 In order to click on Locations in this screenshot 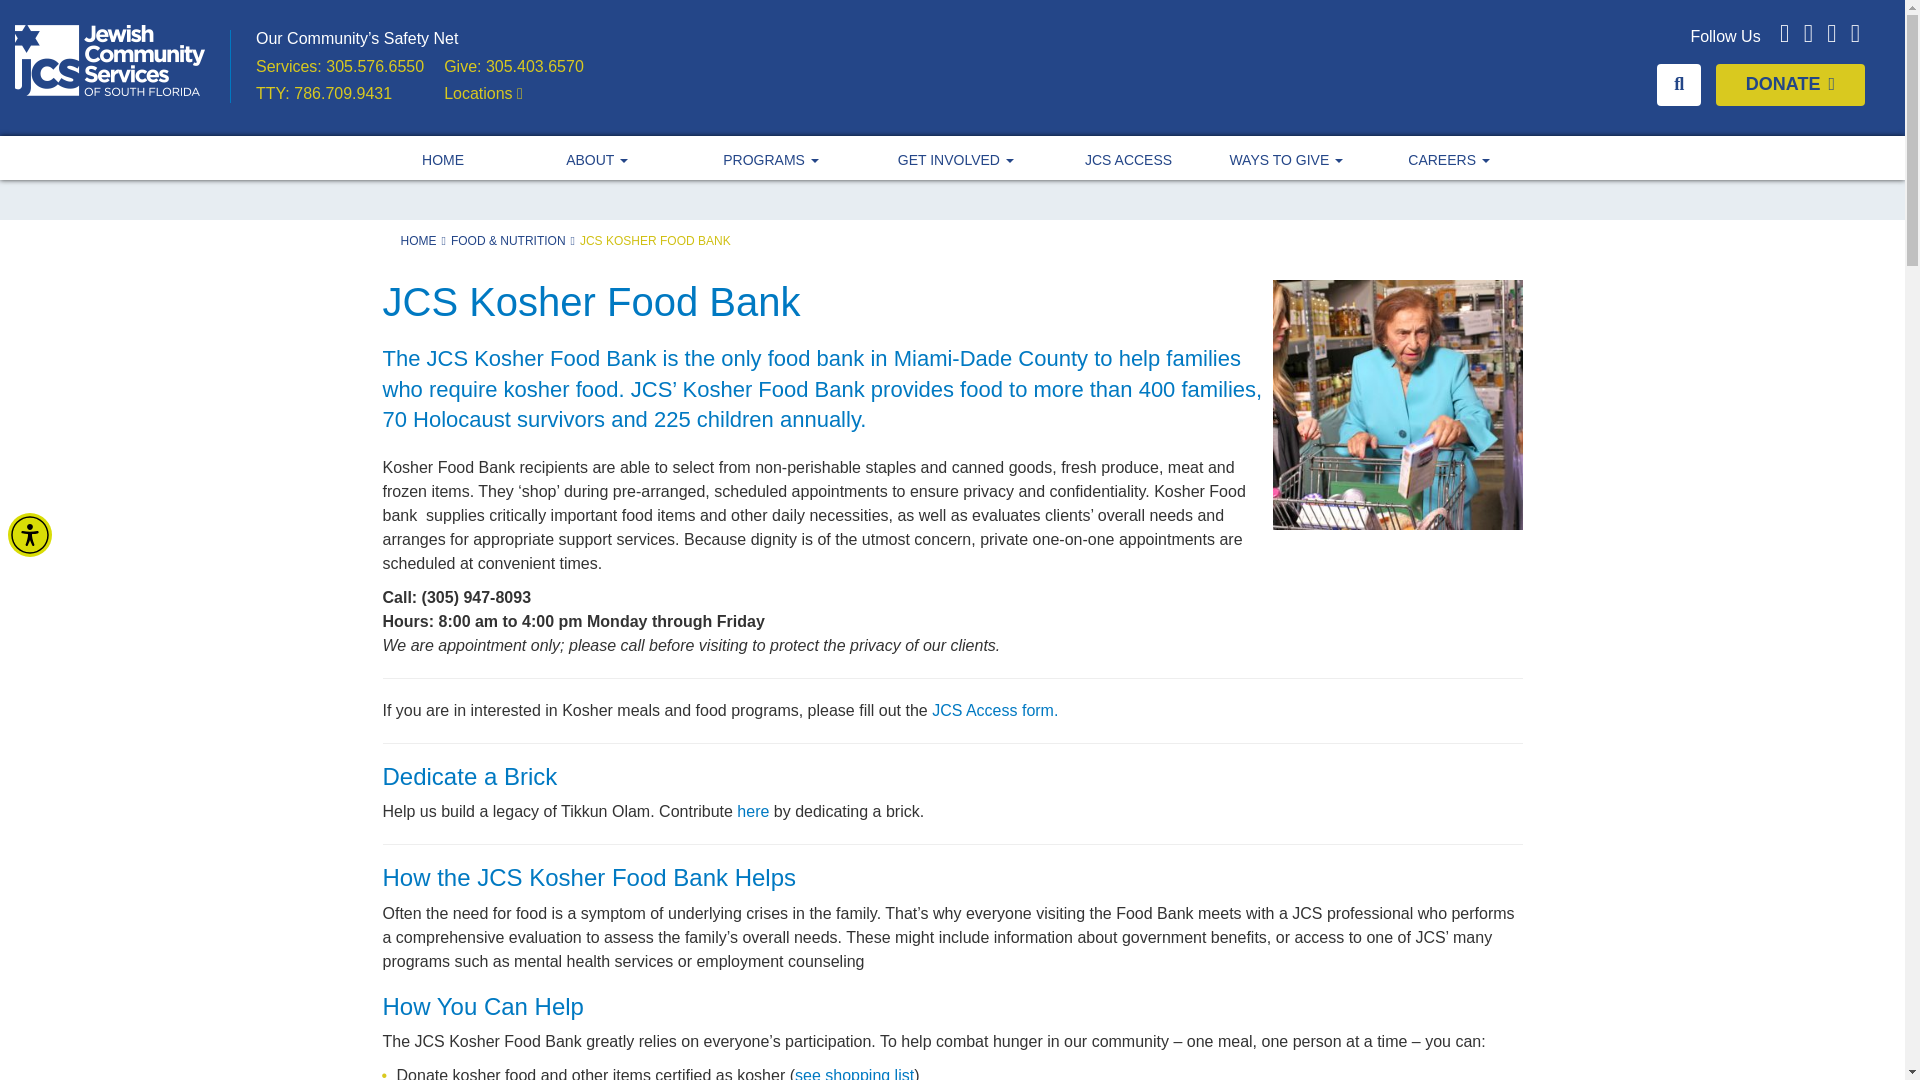, I will do `click(482, 93)`.